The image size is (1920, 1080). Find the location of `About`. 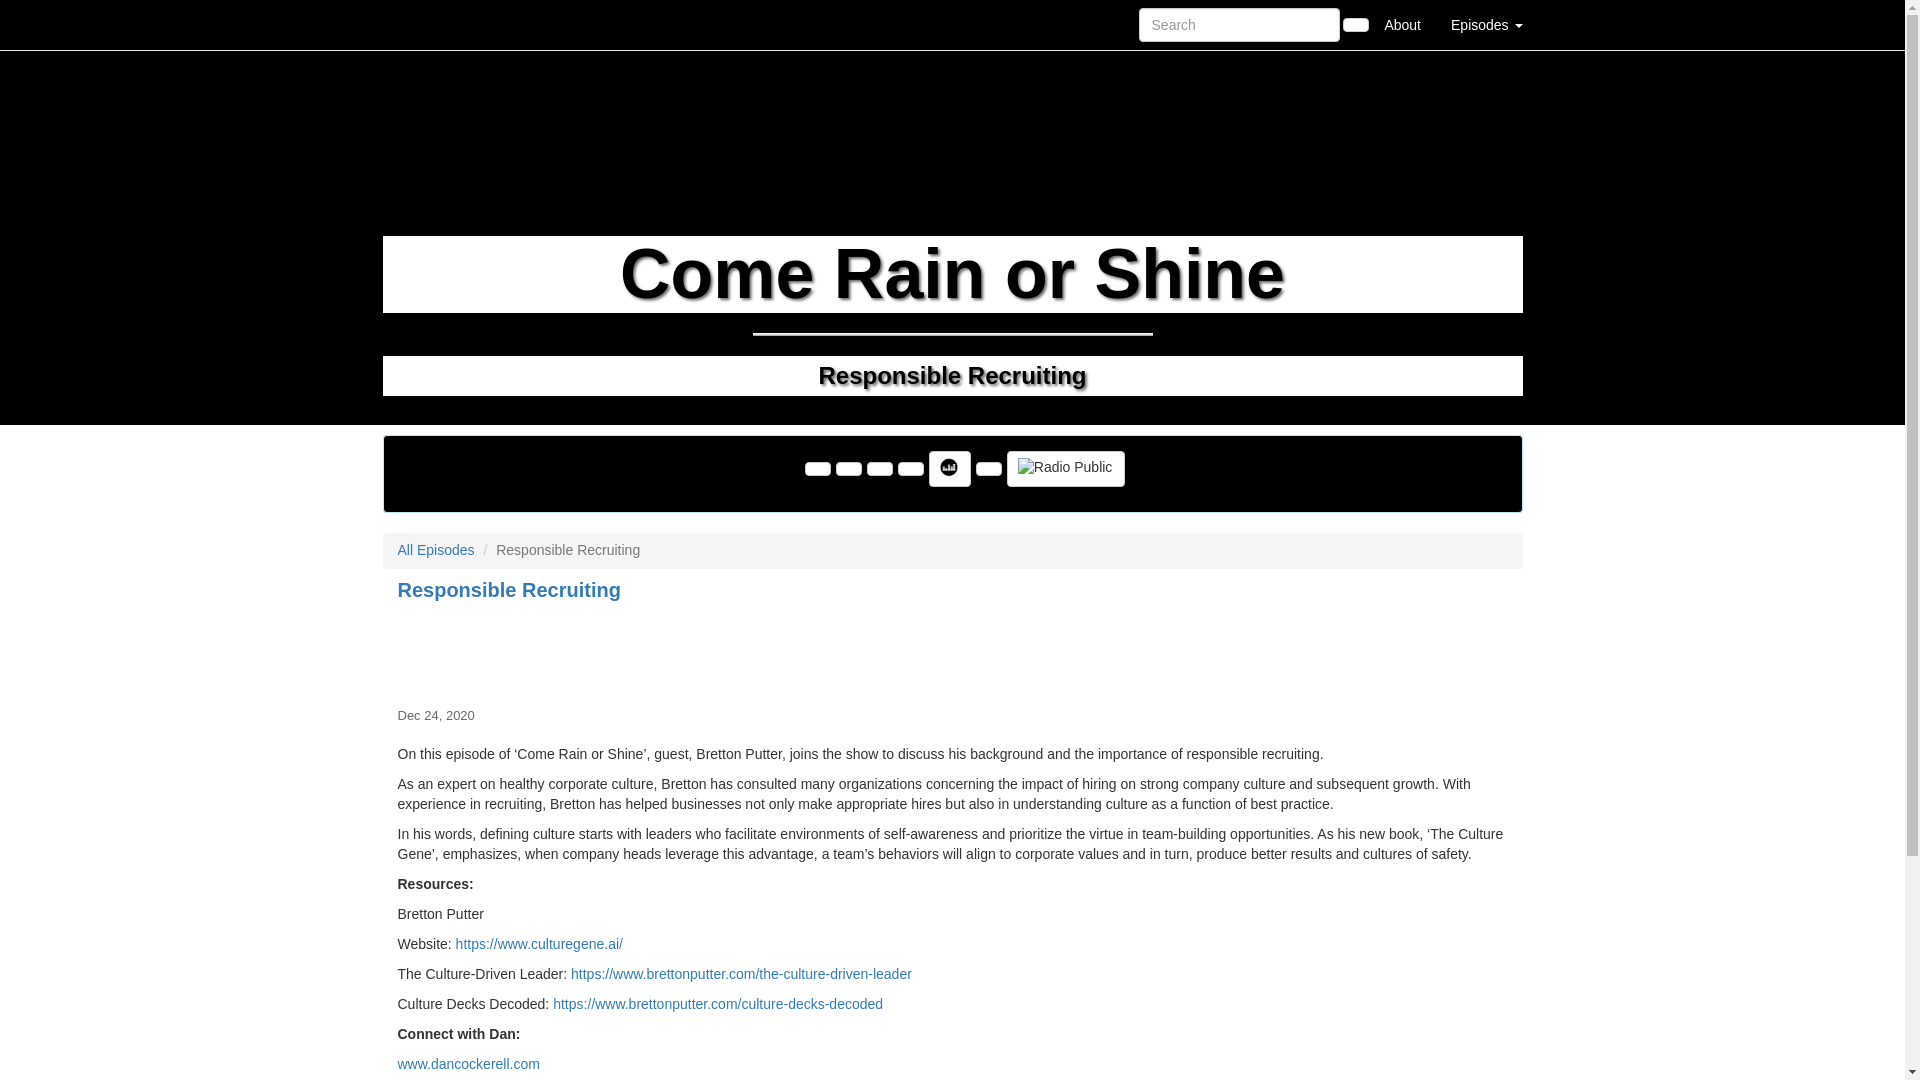

About is located at coordinates (1402, 24).